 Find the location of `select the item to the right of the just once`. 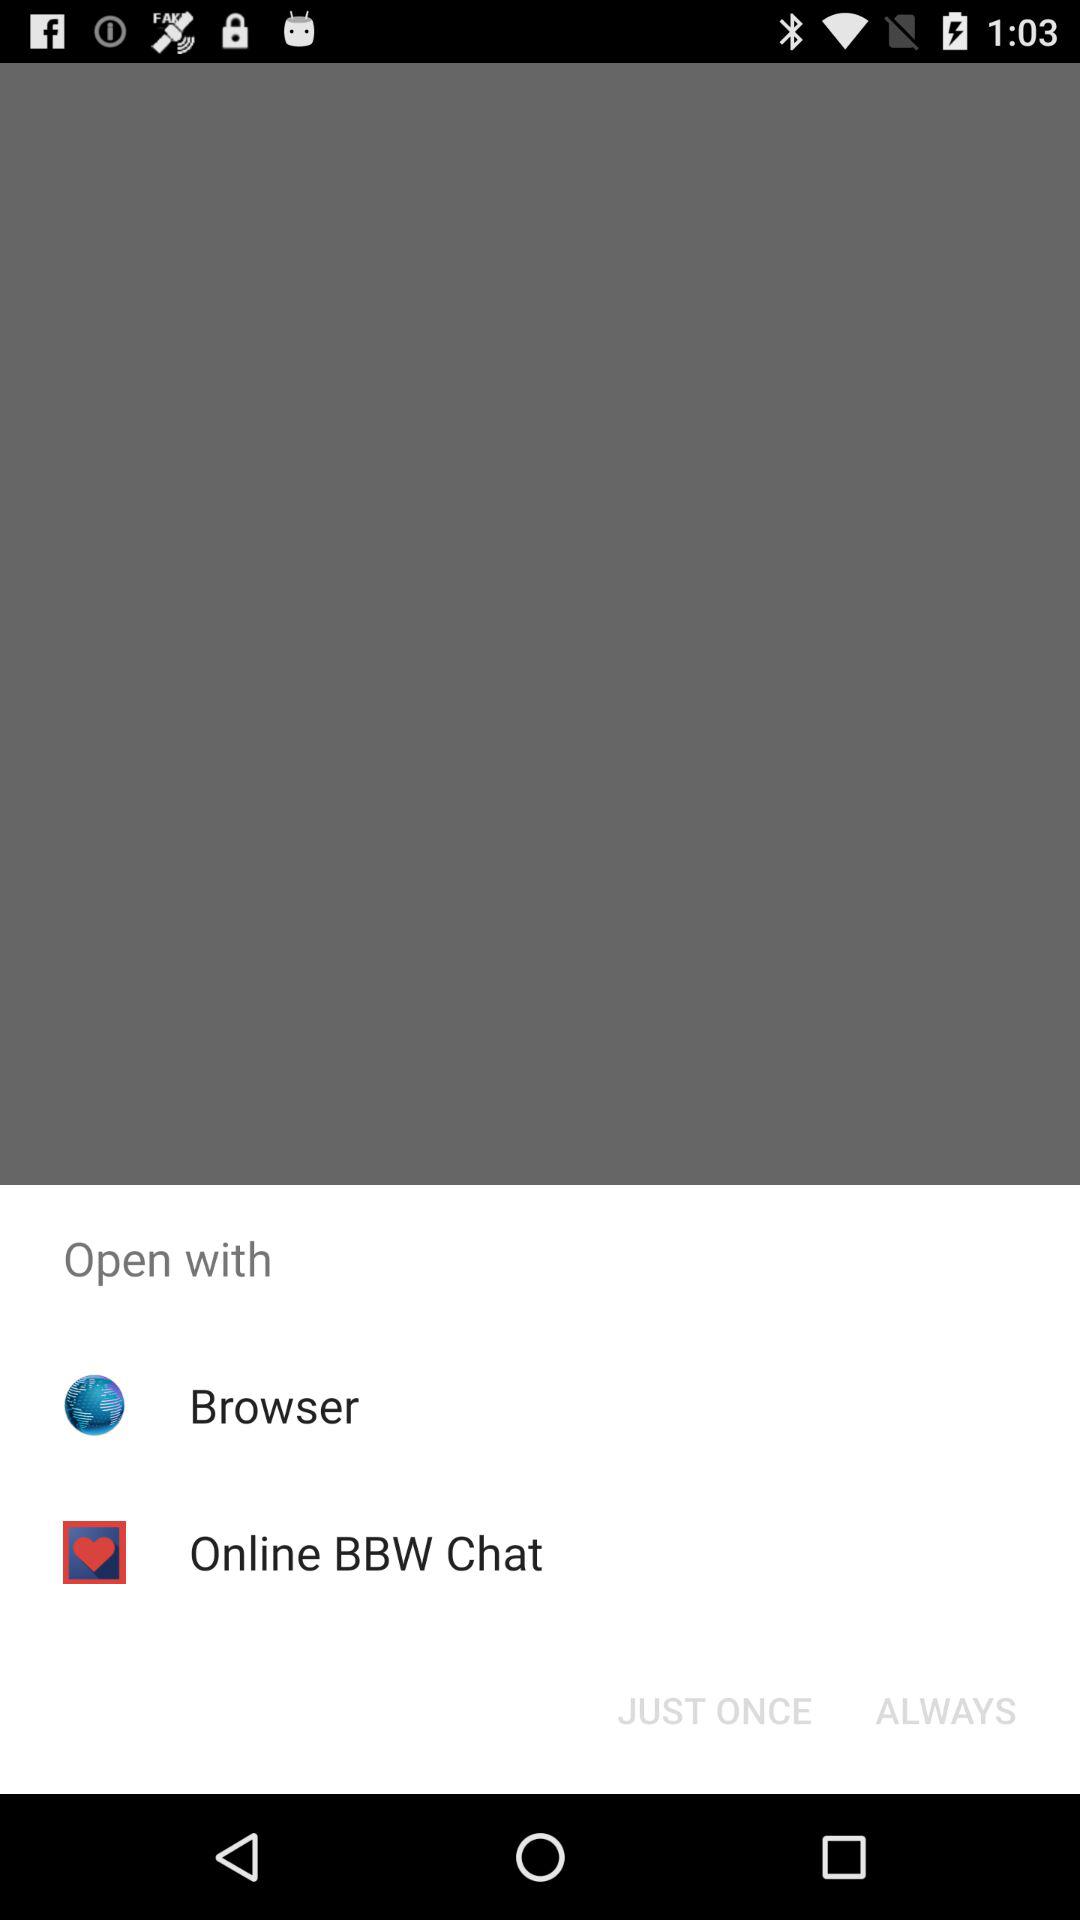

select the item to the right of the just once is located at coordinates (946, 1710).